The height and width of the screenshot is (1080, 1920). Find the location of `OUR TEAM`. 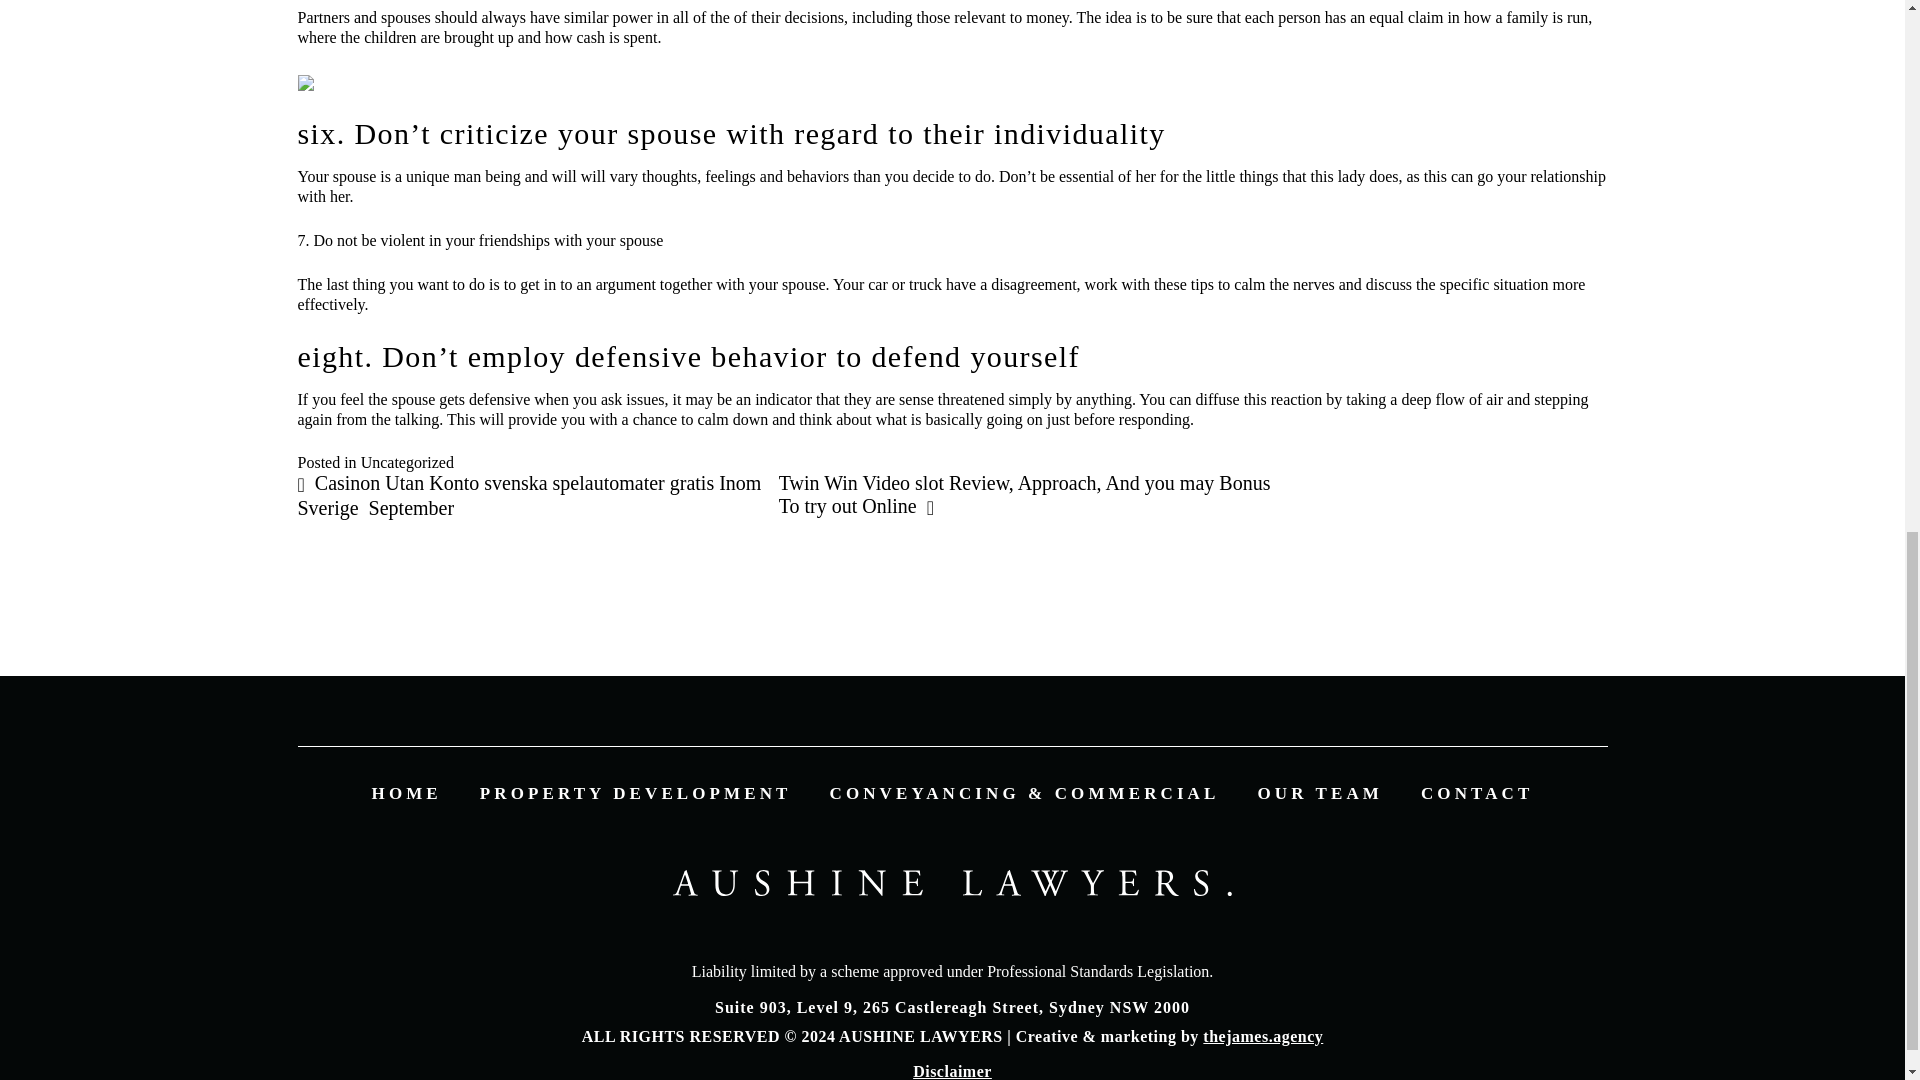

OUR TEAM is located at coordinates (1320, 794).